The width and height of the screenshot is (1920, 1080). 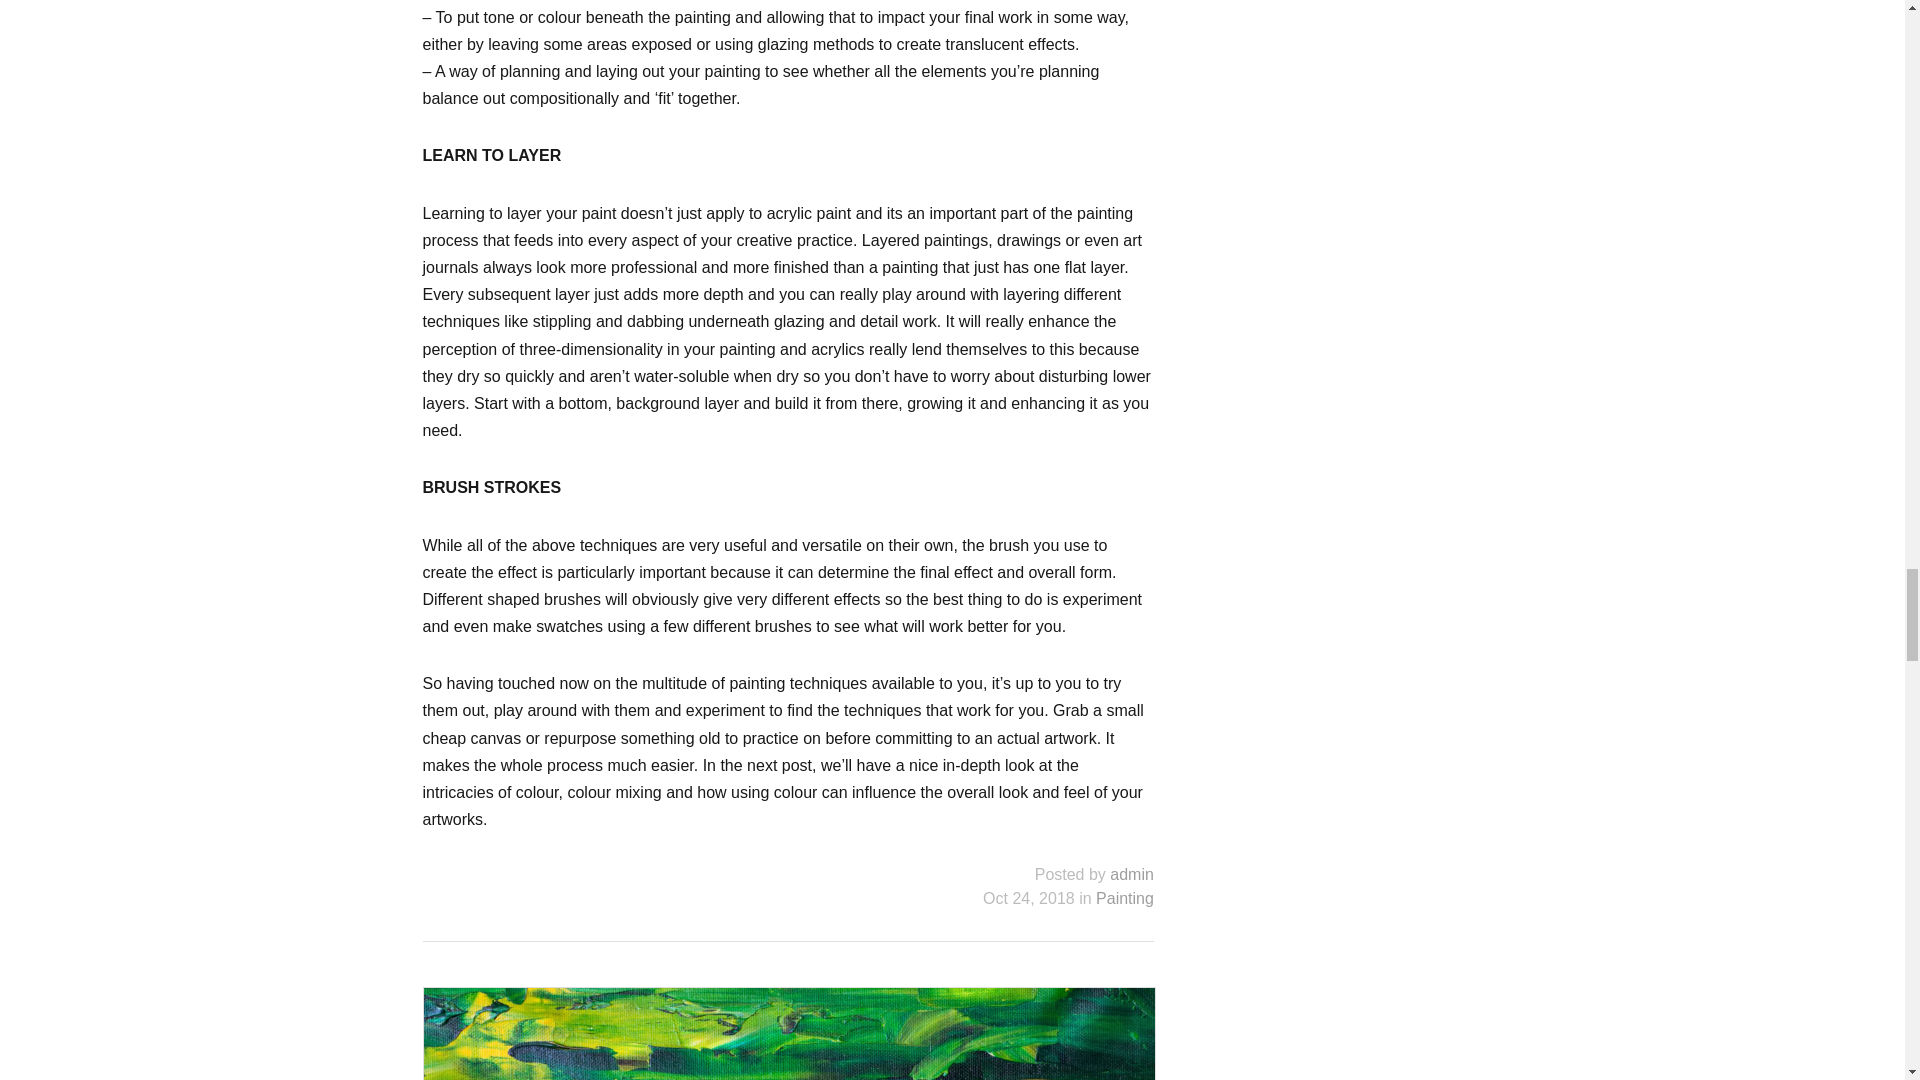 I want to click on abstract-abstract-expressionism-abstract-painting-1621793, so click(x=790, y=1034).